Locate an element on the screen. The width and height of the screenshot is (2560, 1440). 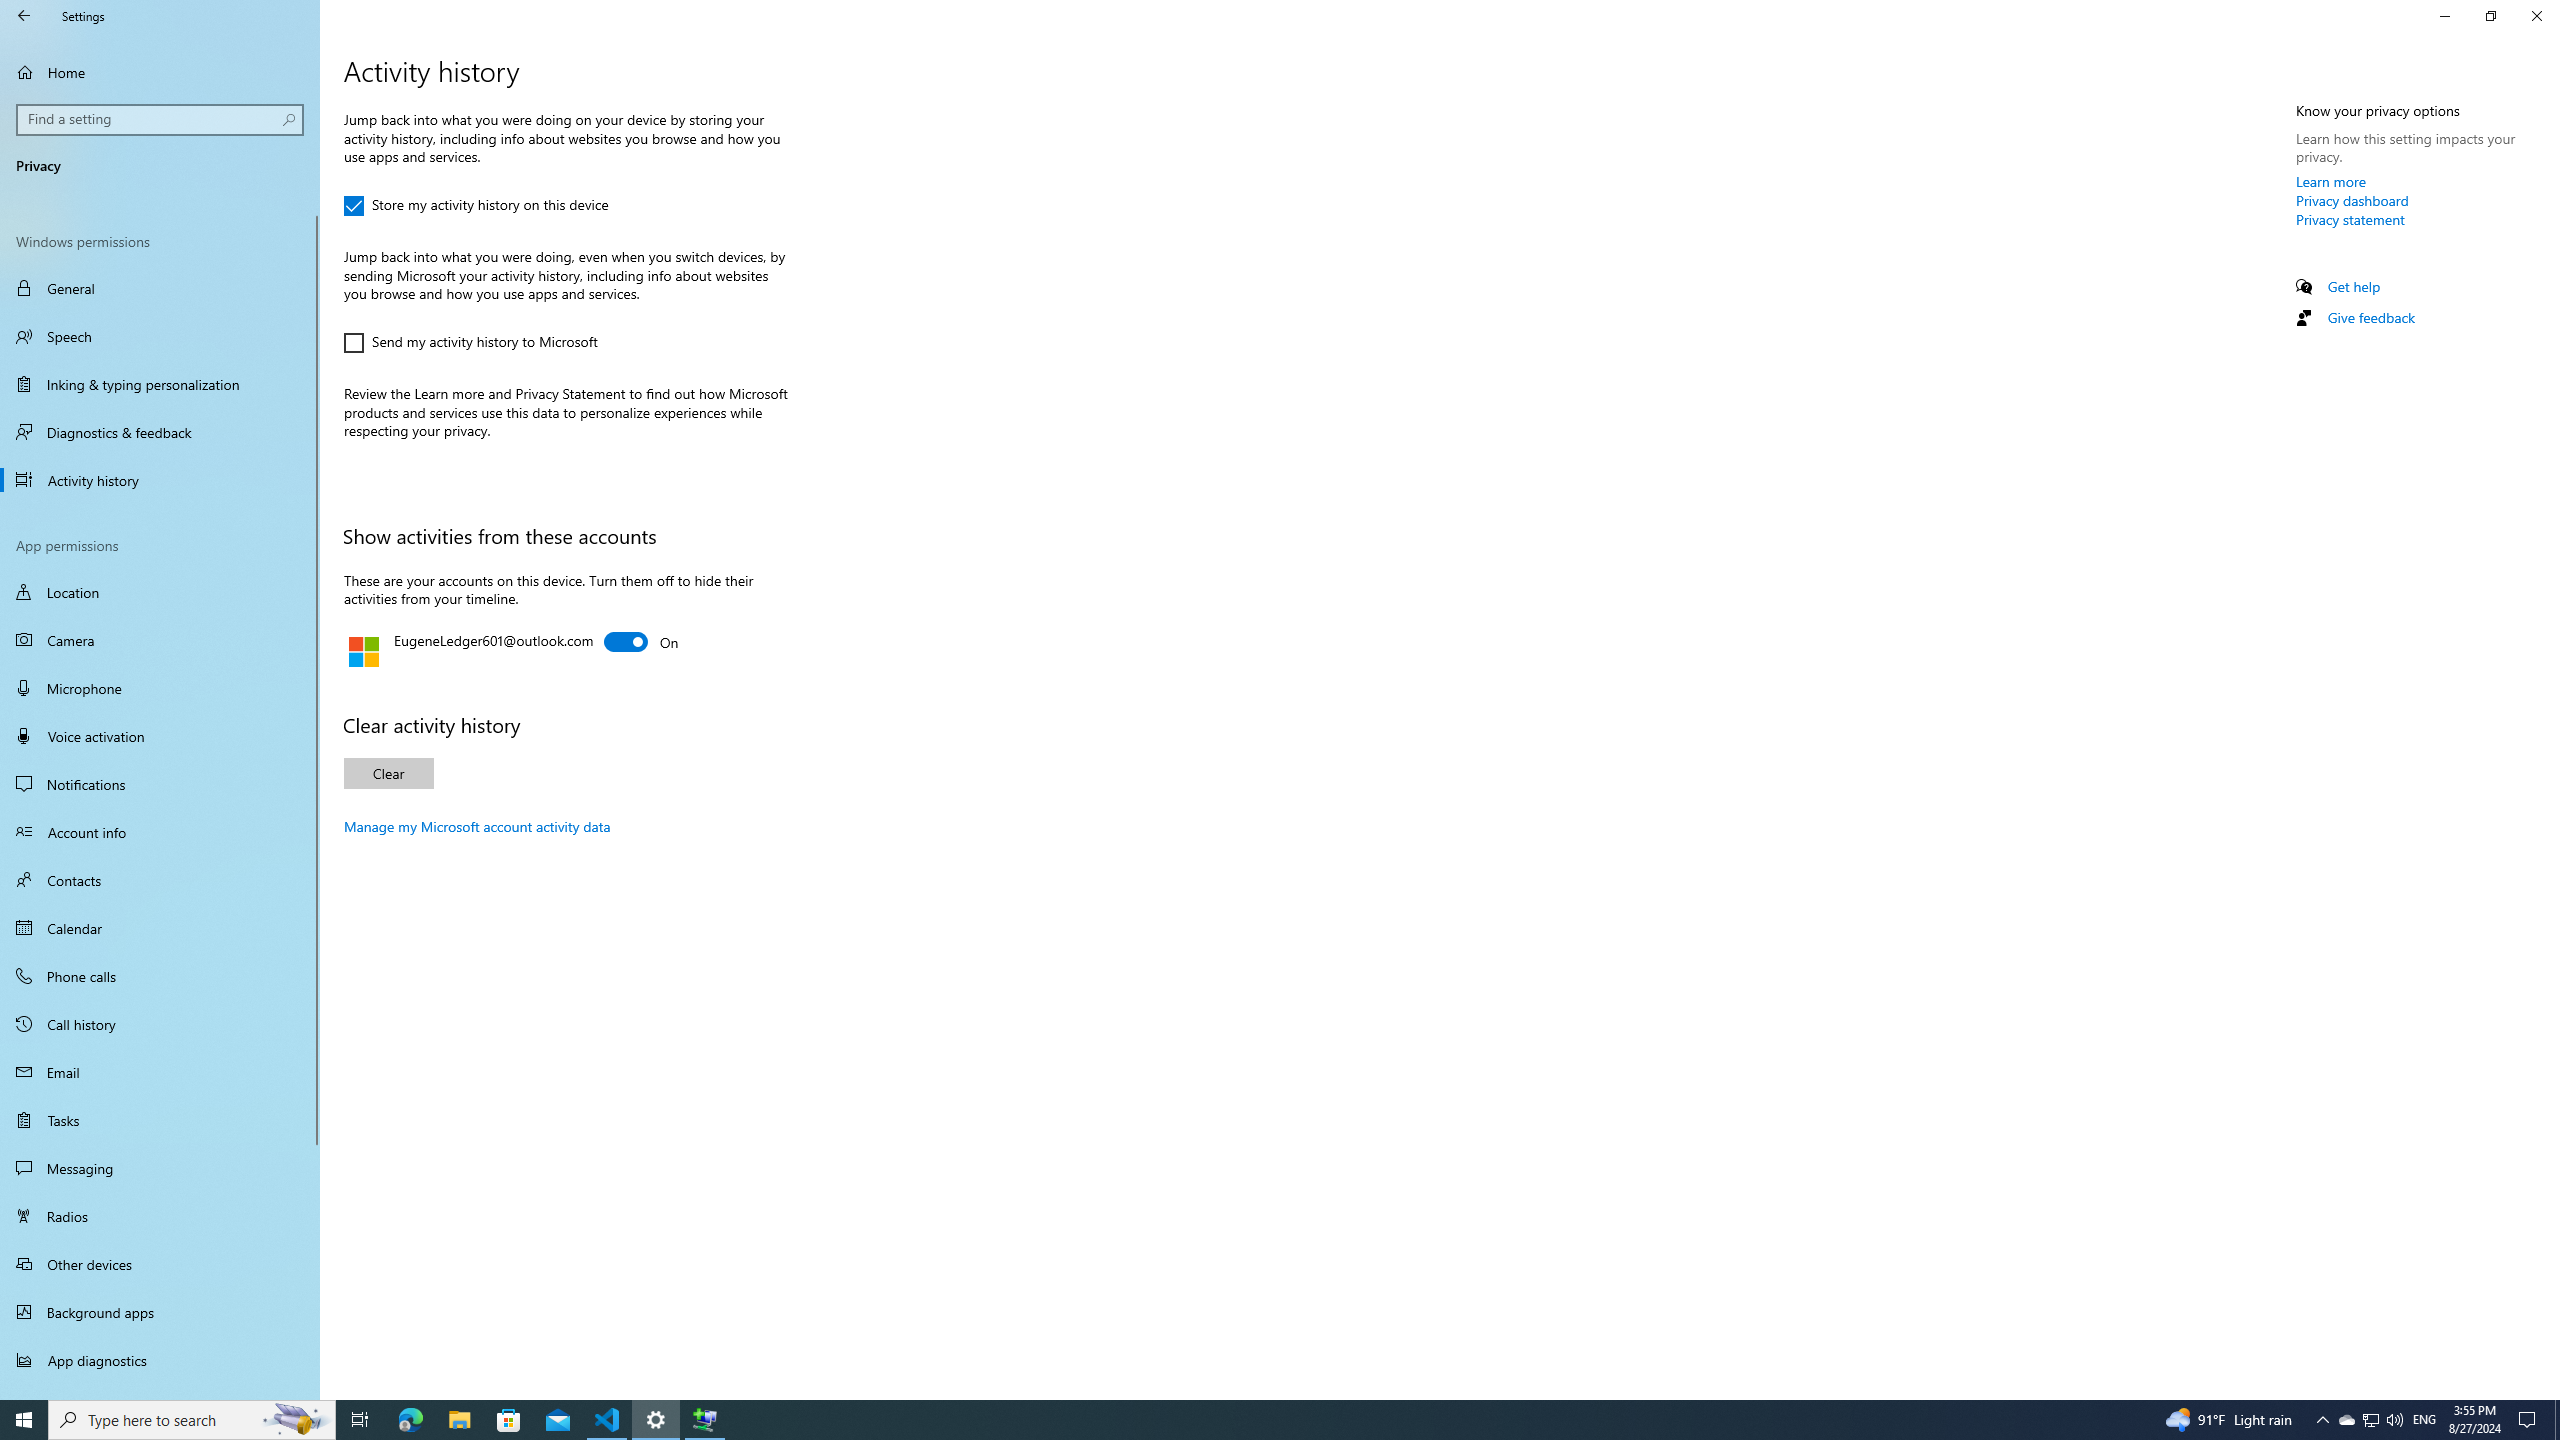
Call history is located at coordinates (160, 1024).